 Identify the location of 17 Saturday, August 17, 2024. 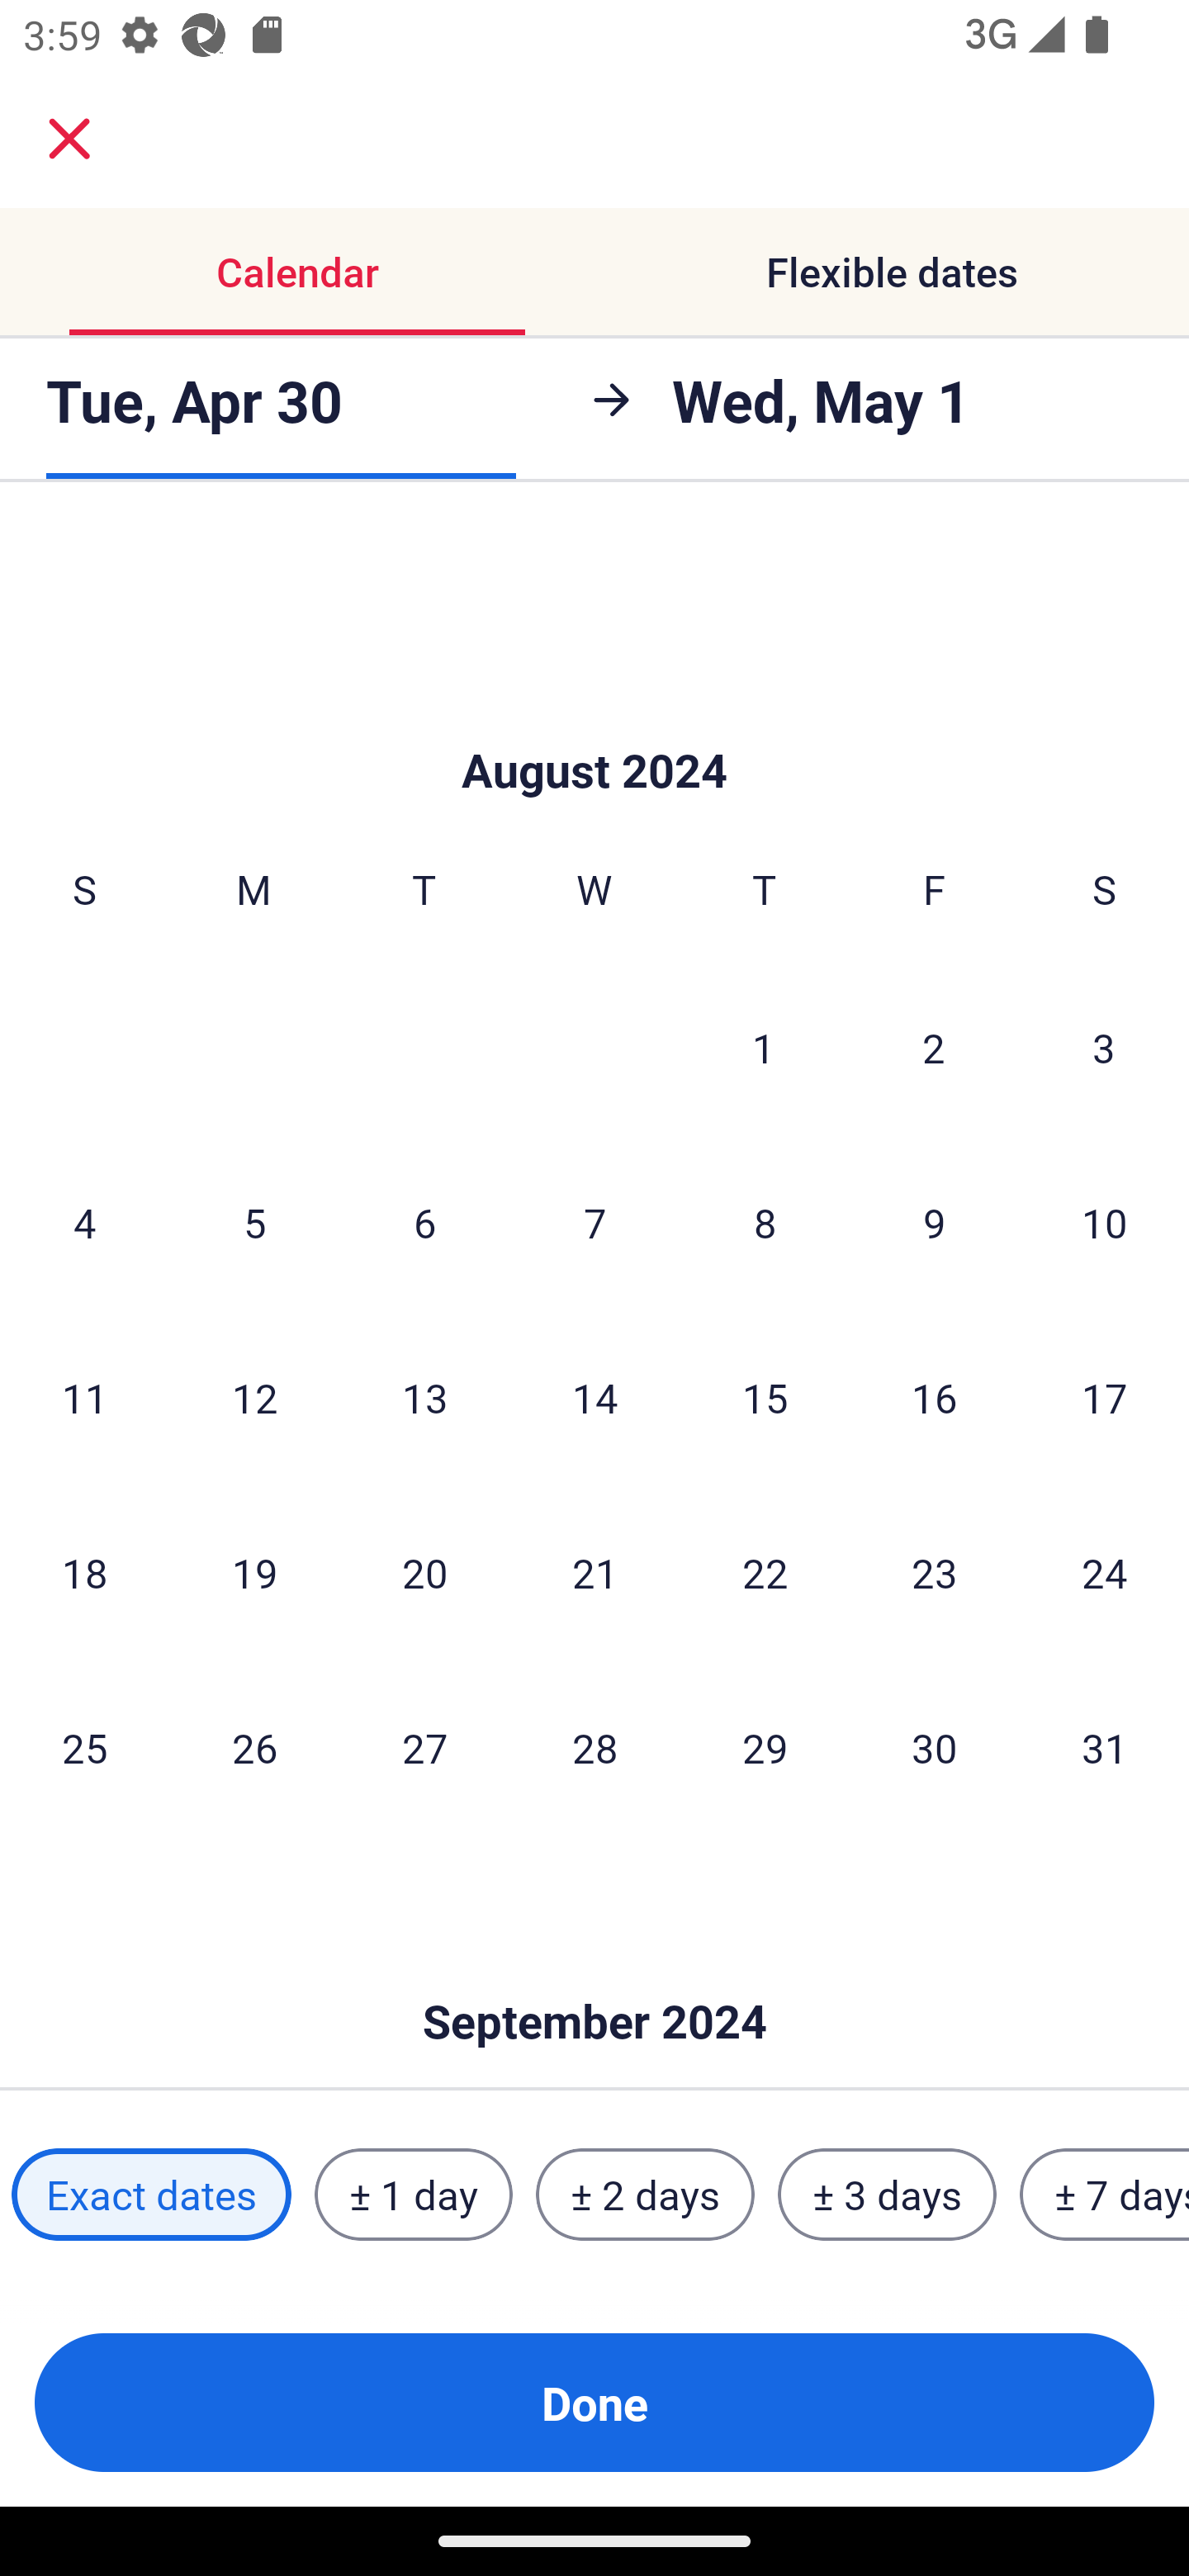
(1105, 1397).